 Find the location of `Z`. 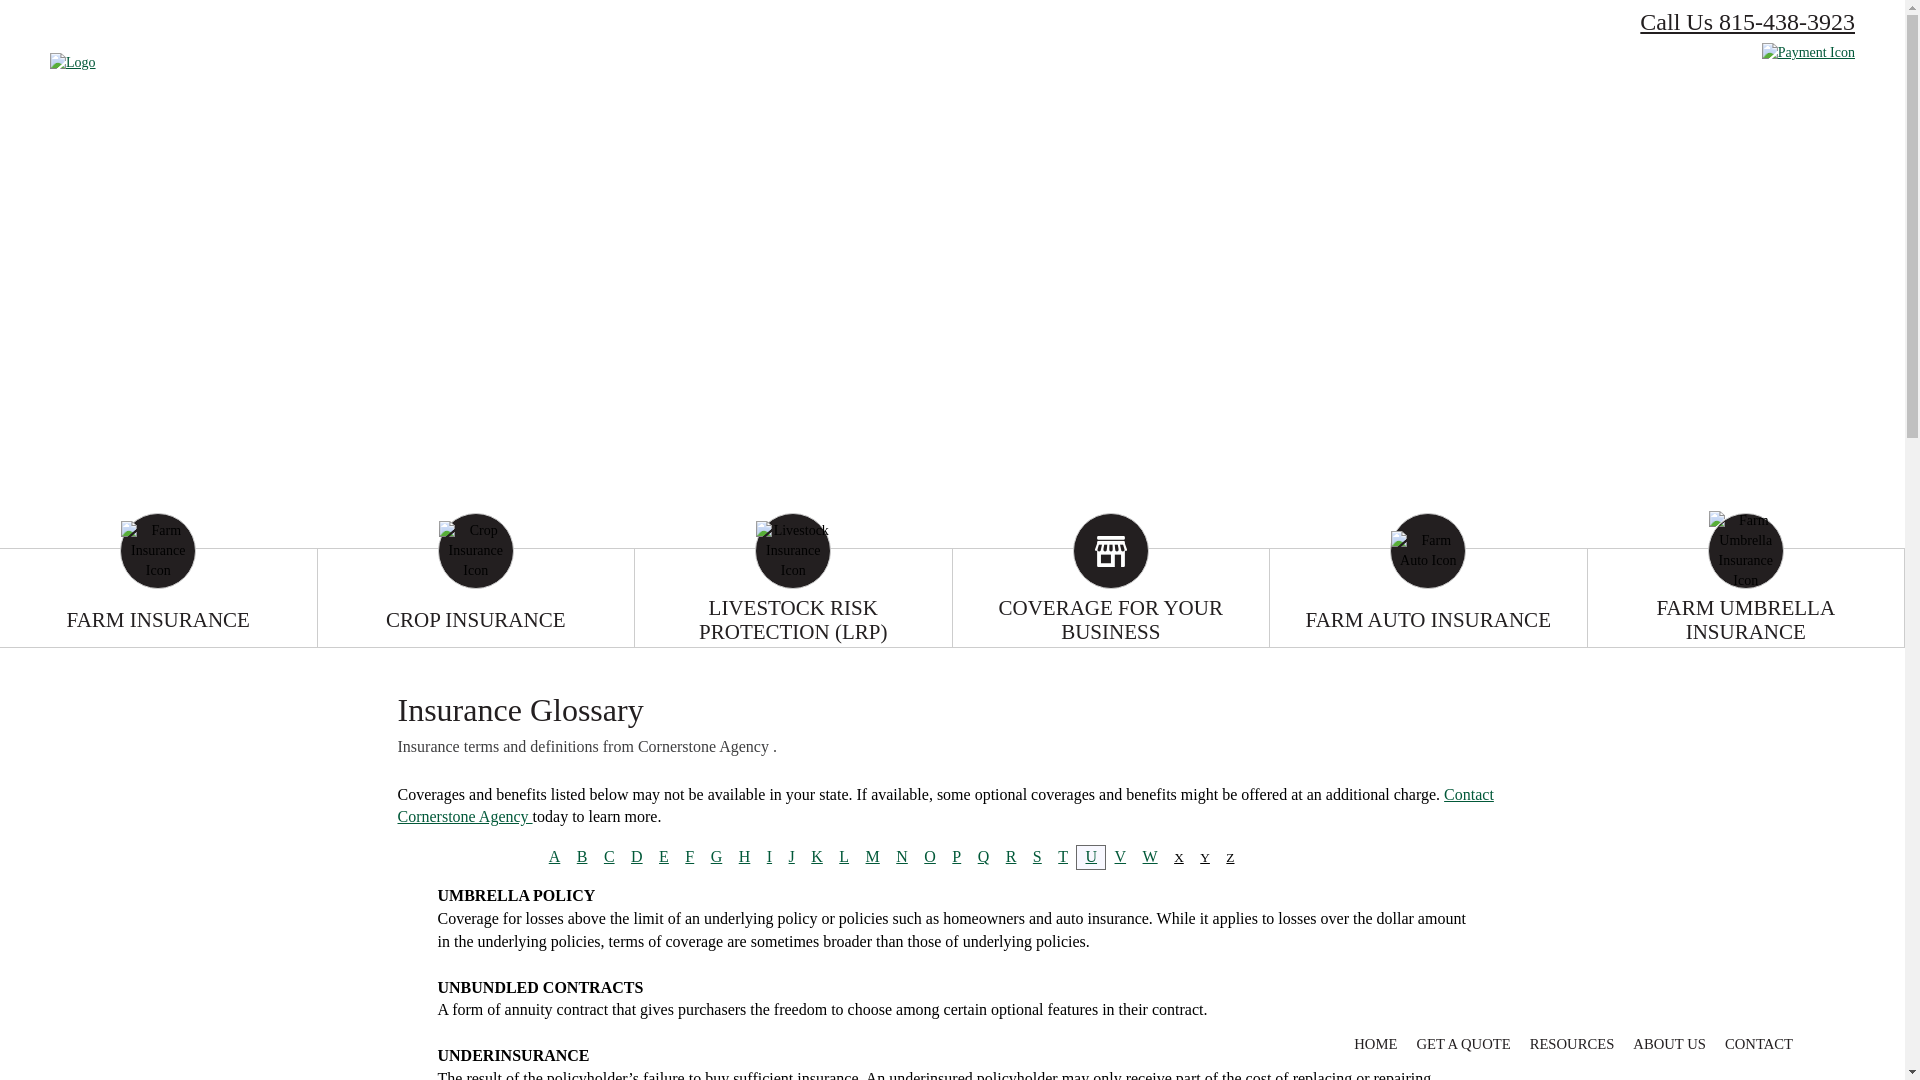

Z is located at coordinates (1230, 858).